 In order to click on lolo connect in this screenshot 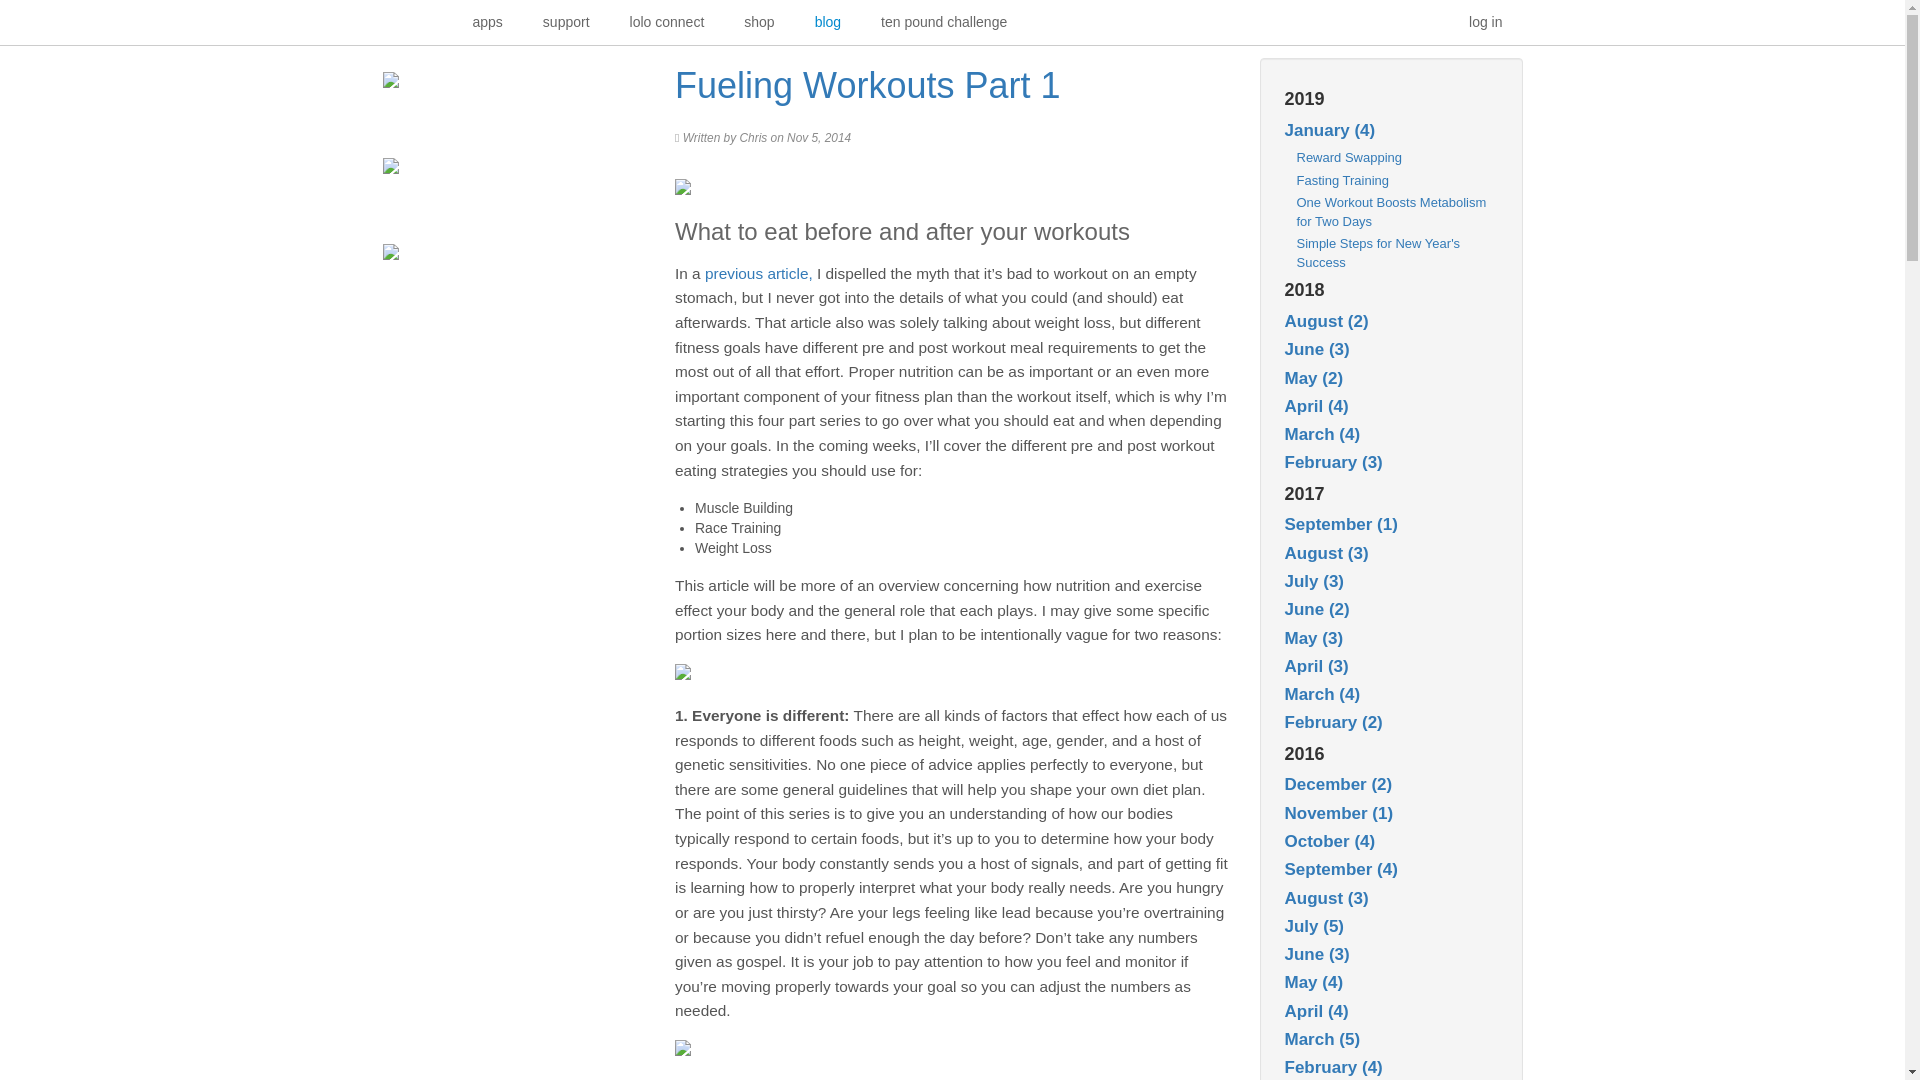, I will do `click(668, 22)`.